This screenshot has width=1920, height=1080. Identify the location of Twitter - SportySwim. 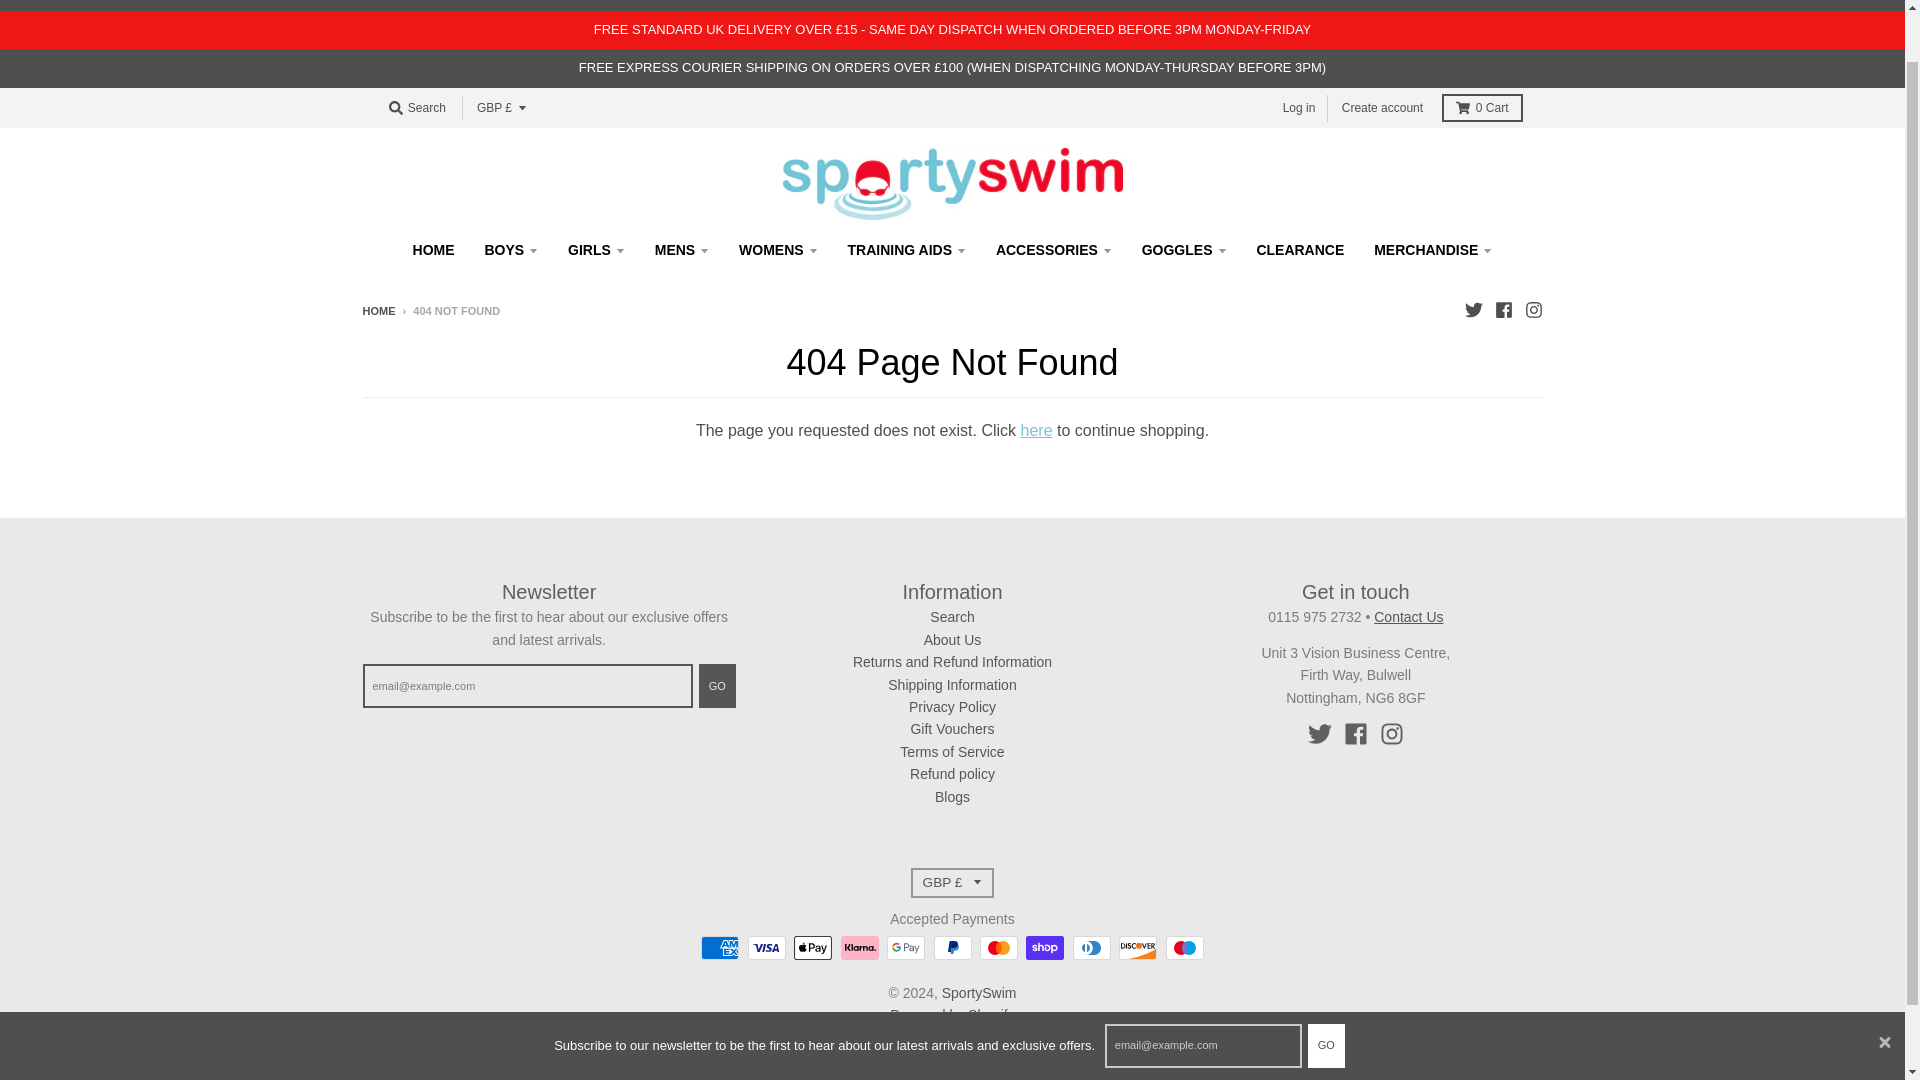
(1320, 734).